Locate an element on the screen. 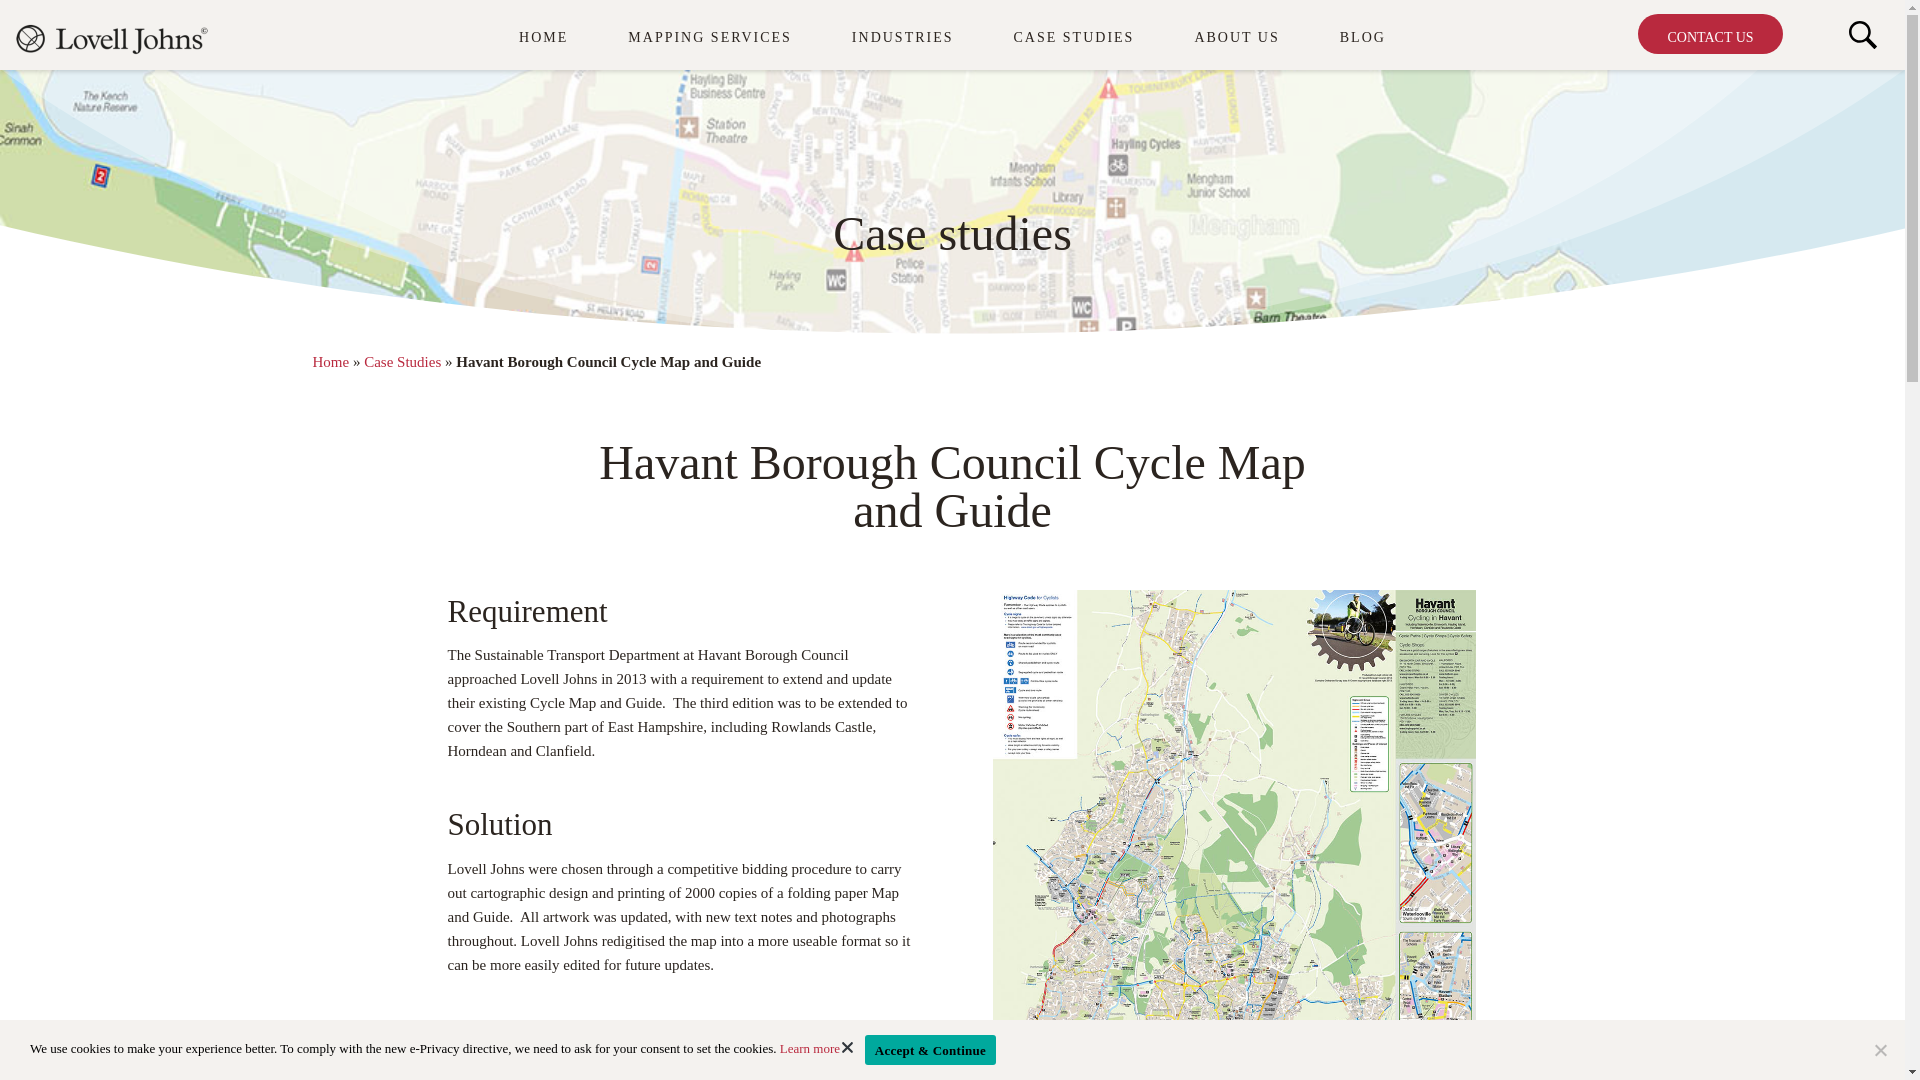 The image size is (1920, 1080). INDUSTRIES is located at coordinates (903, 37).